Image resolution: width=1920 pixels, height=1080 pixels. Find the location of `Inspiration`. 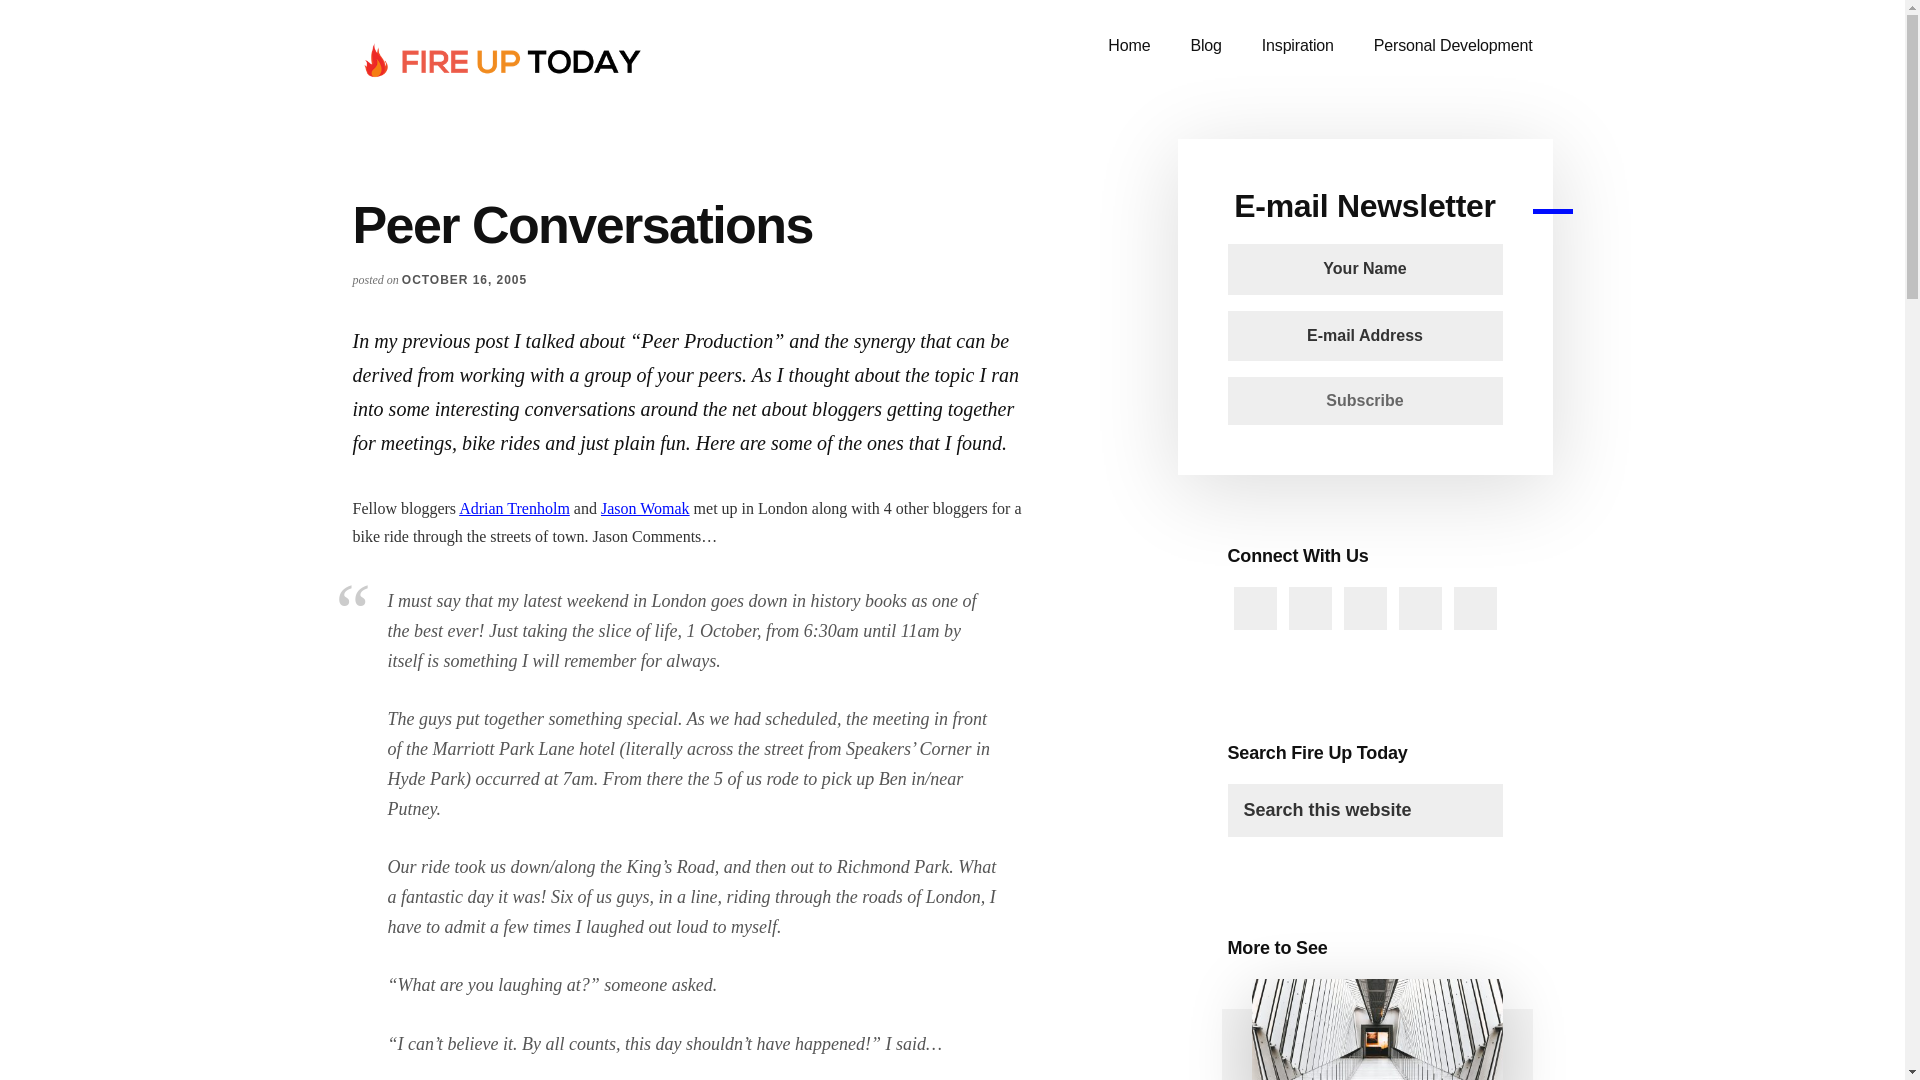

Inspiration is located at coordinates (1298, 46).